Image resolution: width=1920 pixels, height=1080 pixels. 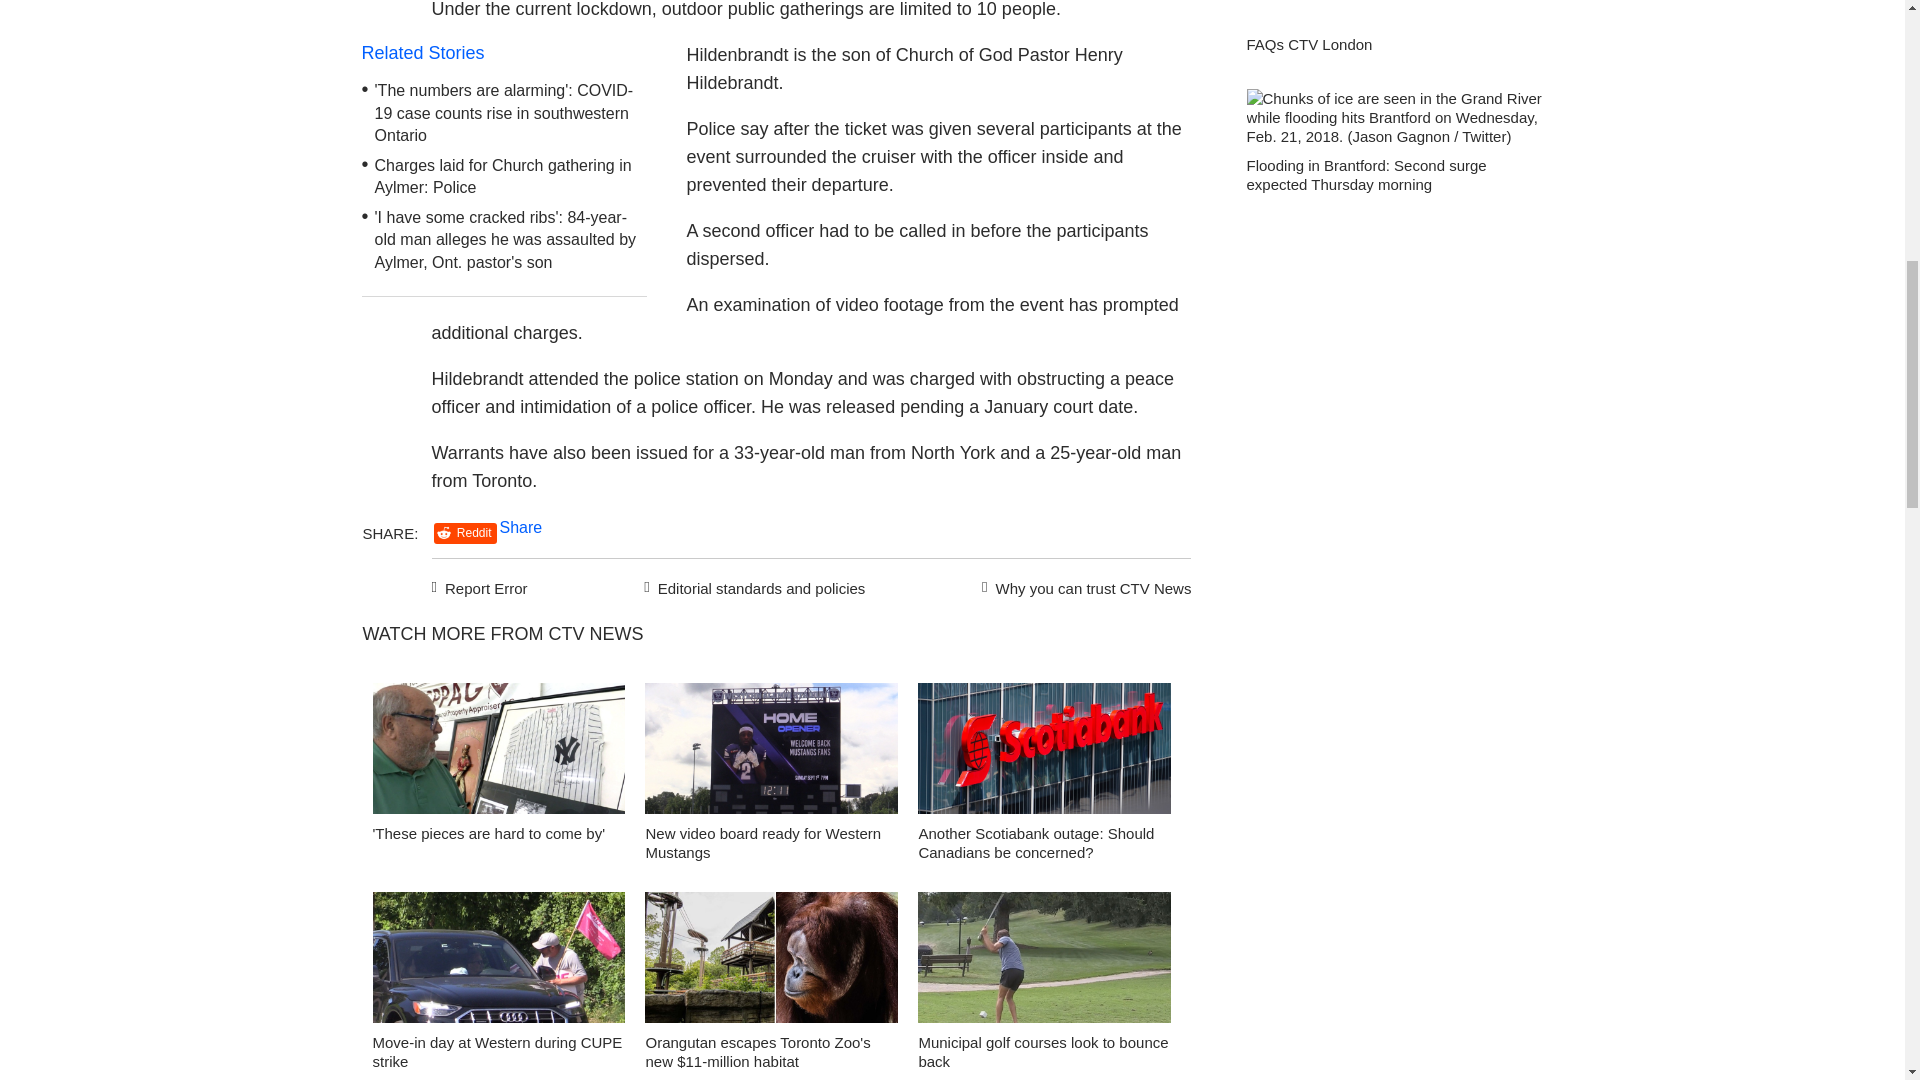 What do you see at coordinates (1044, 957) in the screenshot?
I see `false` at bounding box center [1044, 957].